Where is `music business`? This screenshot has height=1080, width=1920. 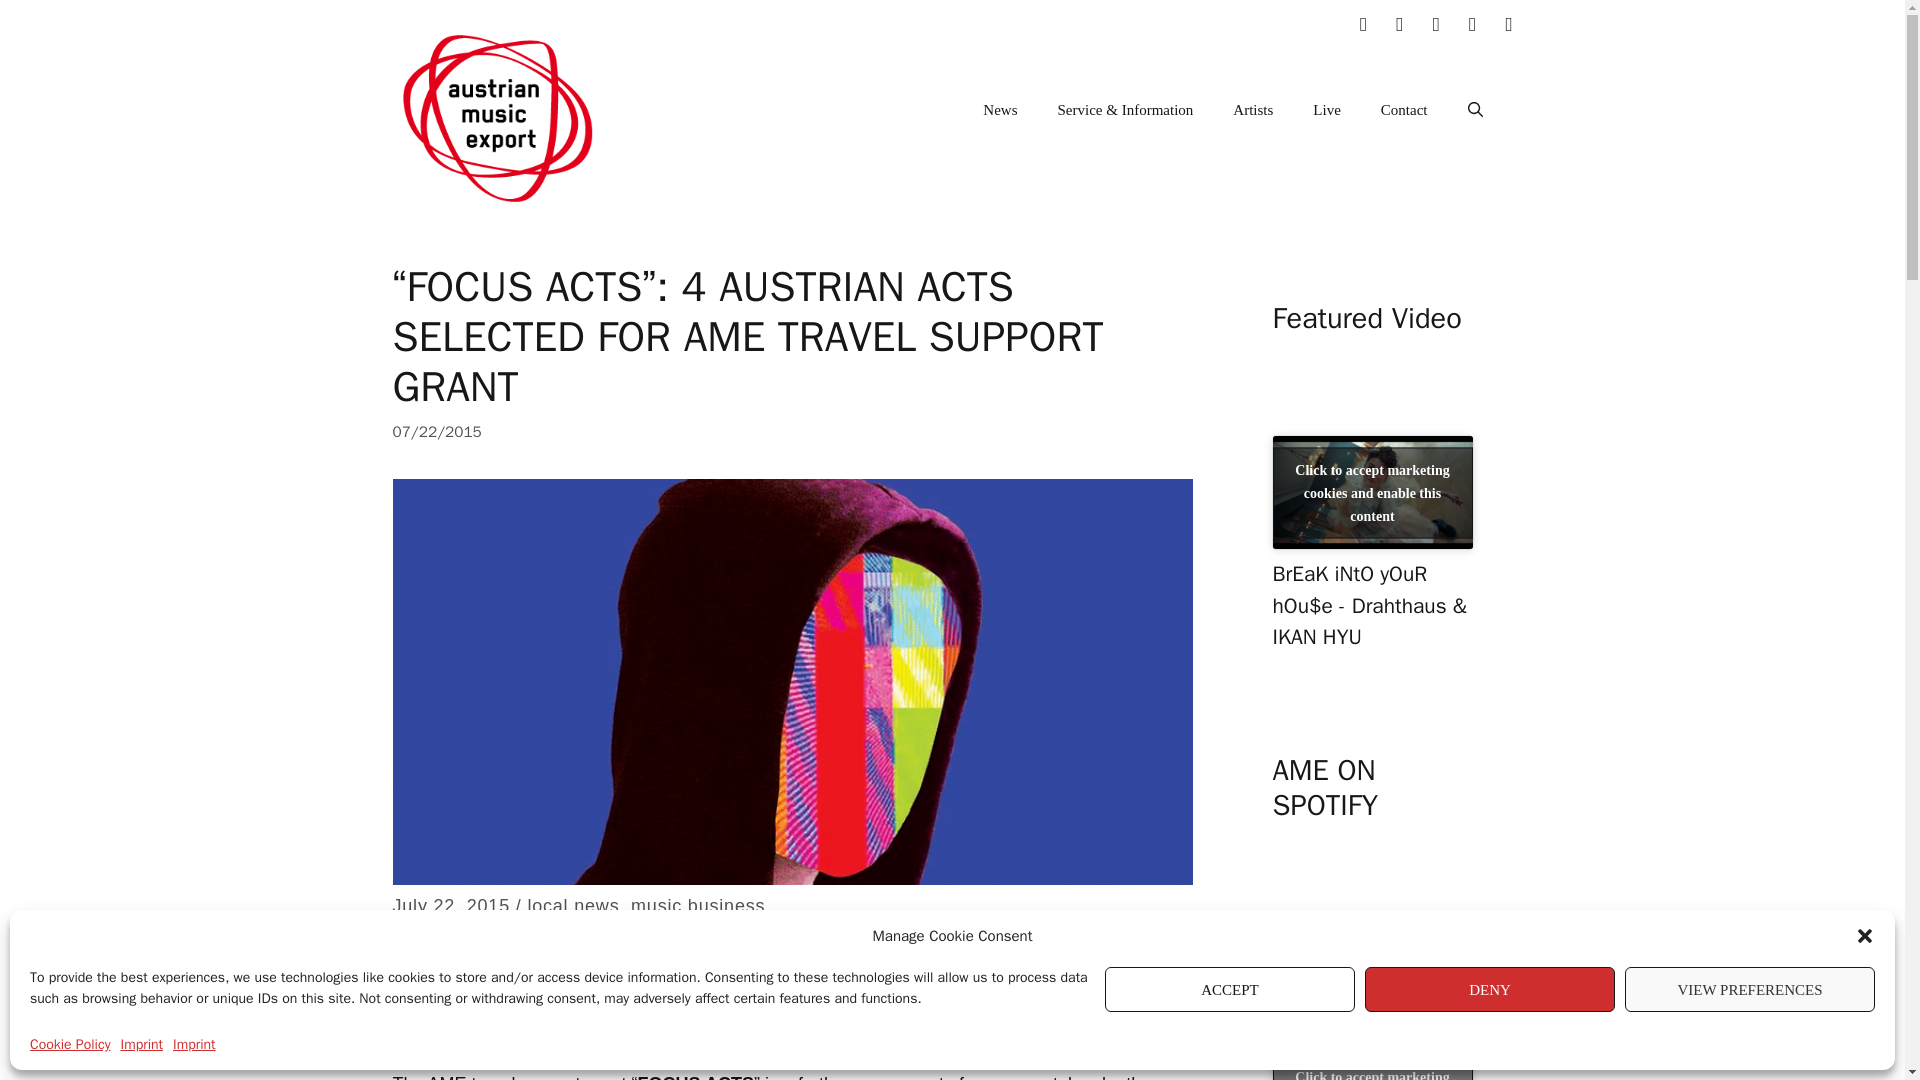 music business is located at coordinates (698, 906).